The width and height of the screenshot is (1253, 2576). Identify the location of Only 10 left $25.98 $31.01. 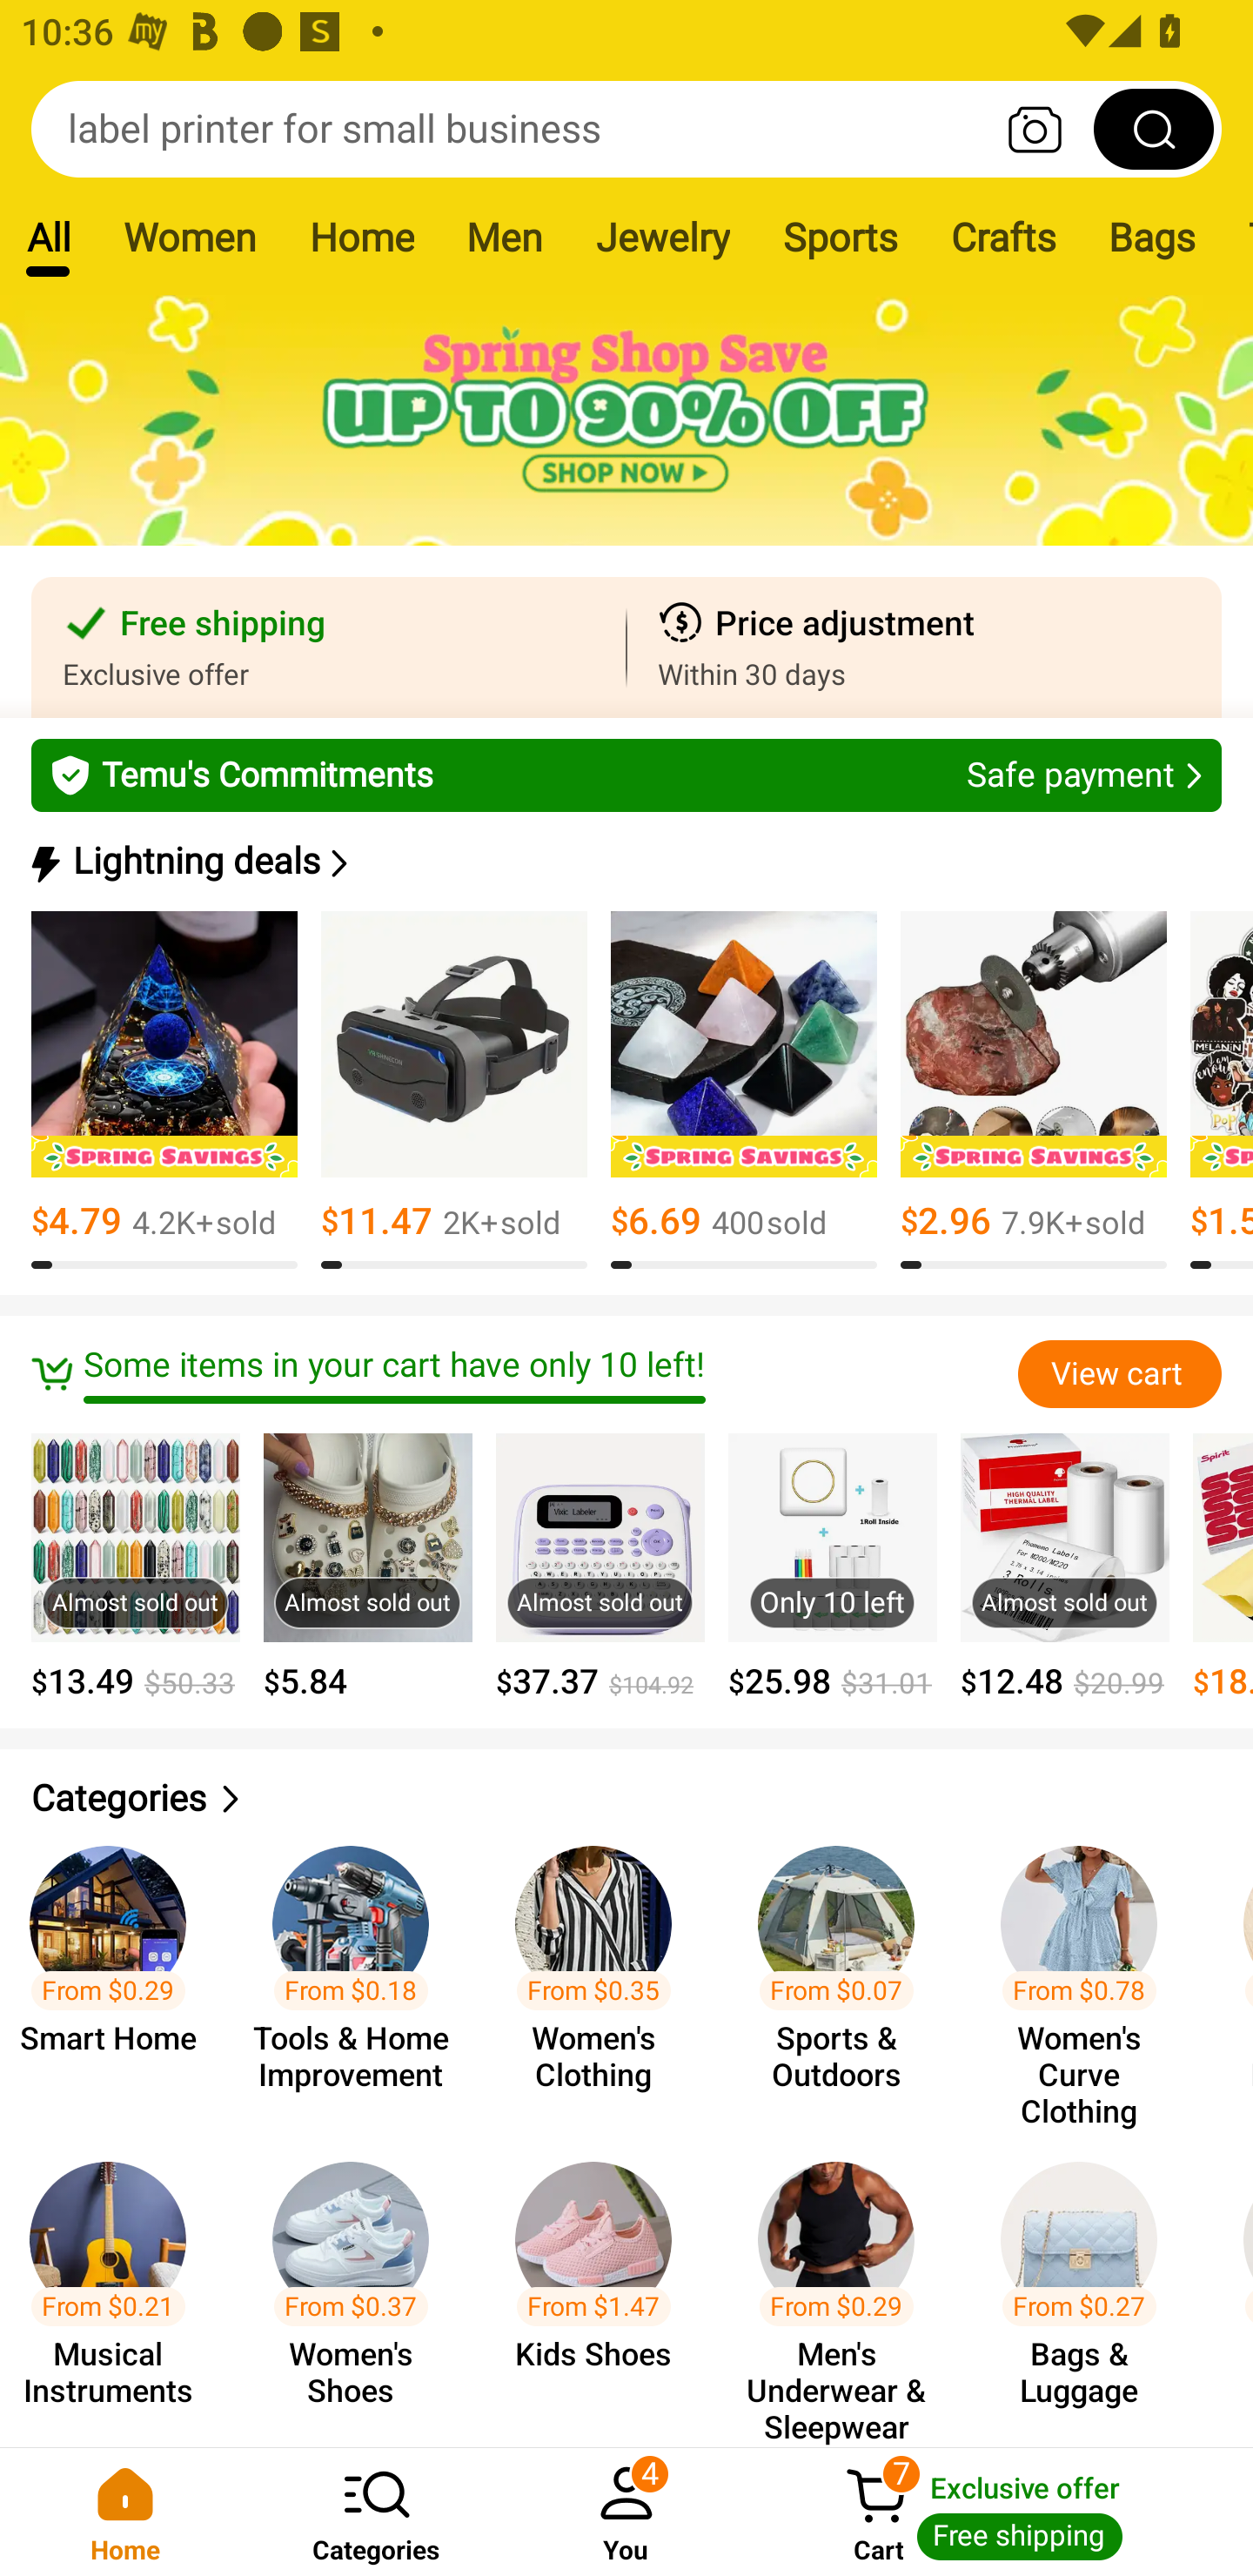
(832, 1566).